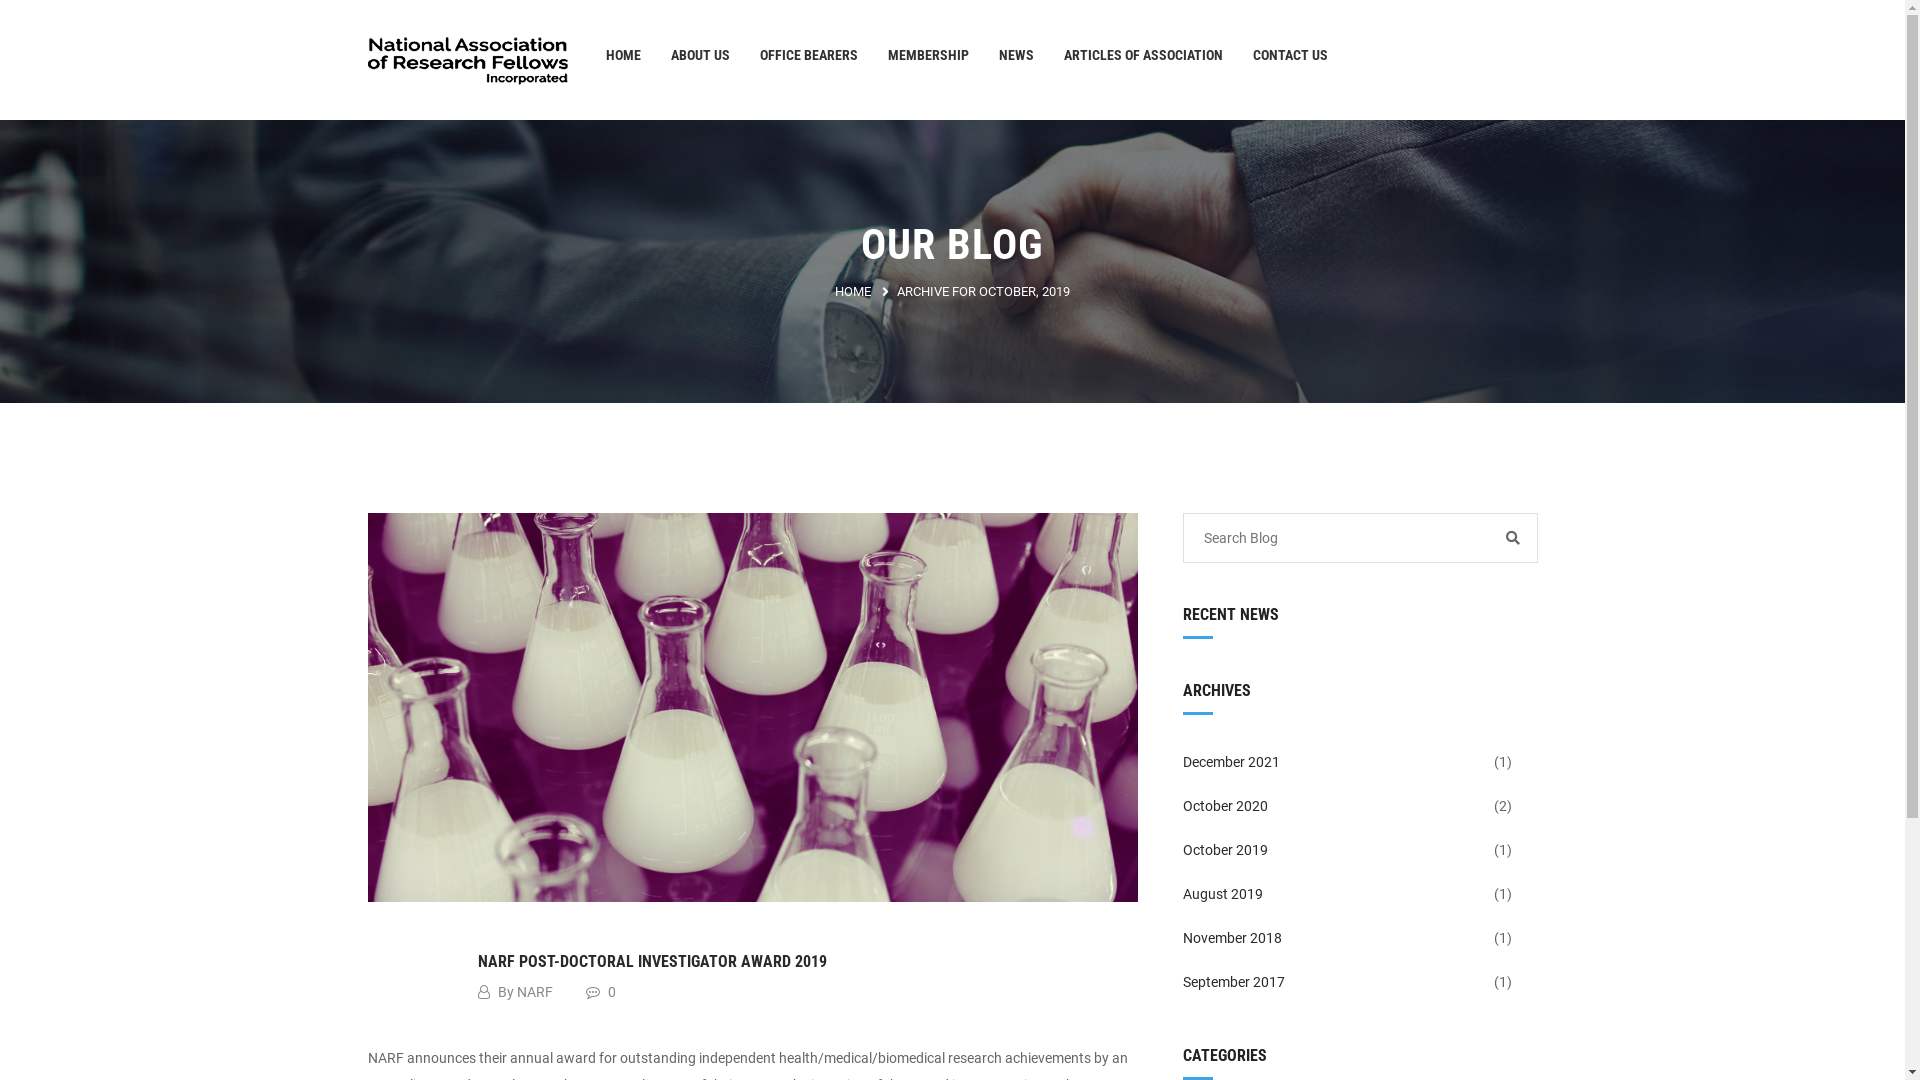 The height and width of the screenshot is (1080, 1920). What do you see at coordinates (652, 962) in the screenshot?
I see `NARF POST-DOCTORAL INVESTIGATOR AWARD 2019` at bounding box center [652, 962].